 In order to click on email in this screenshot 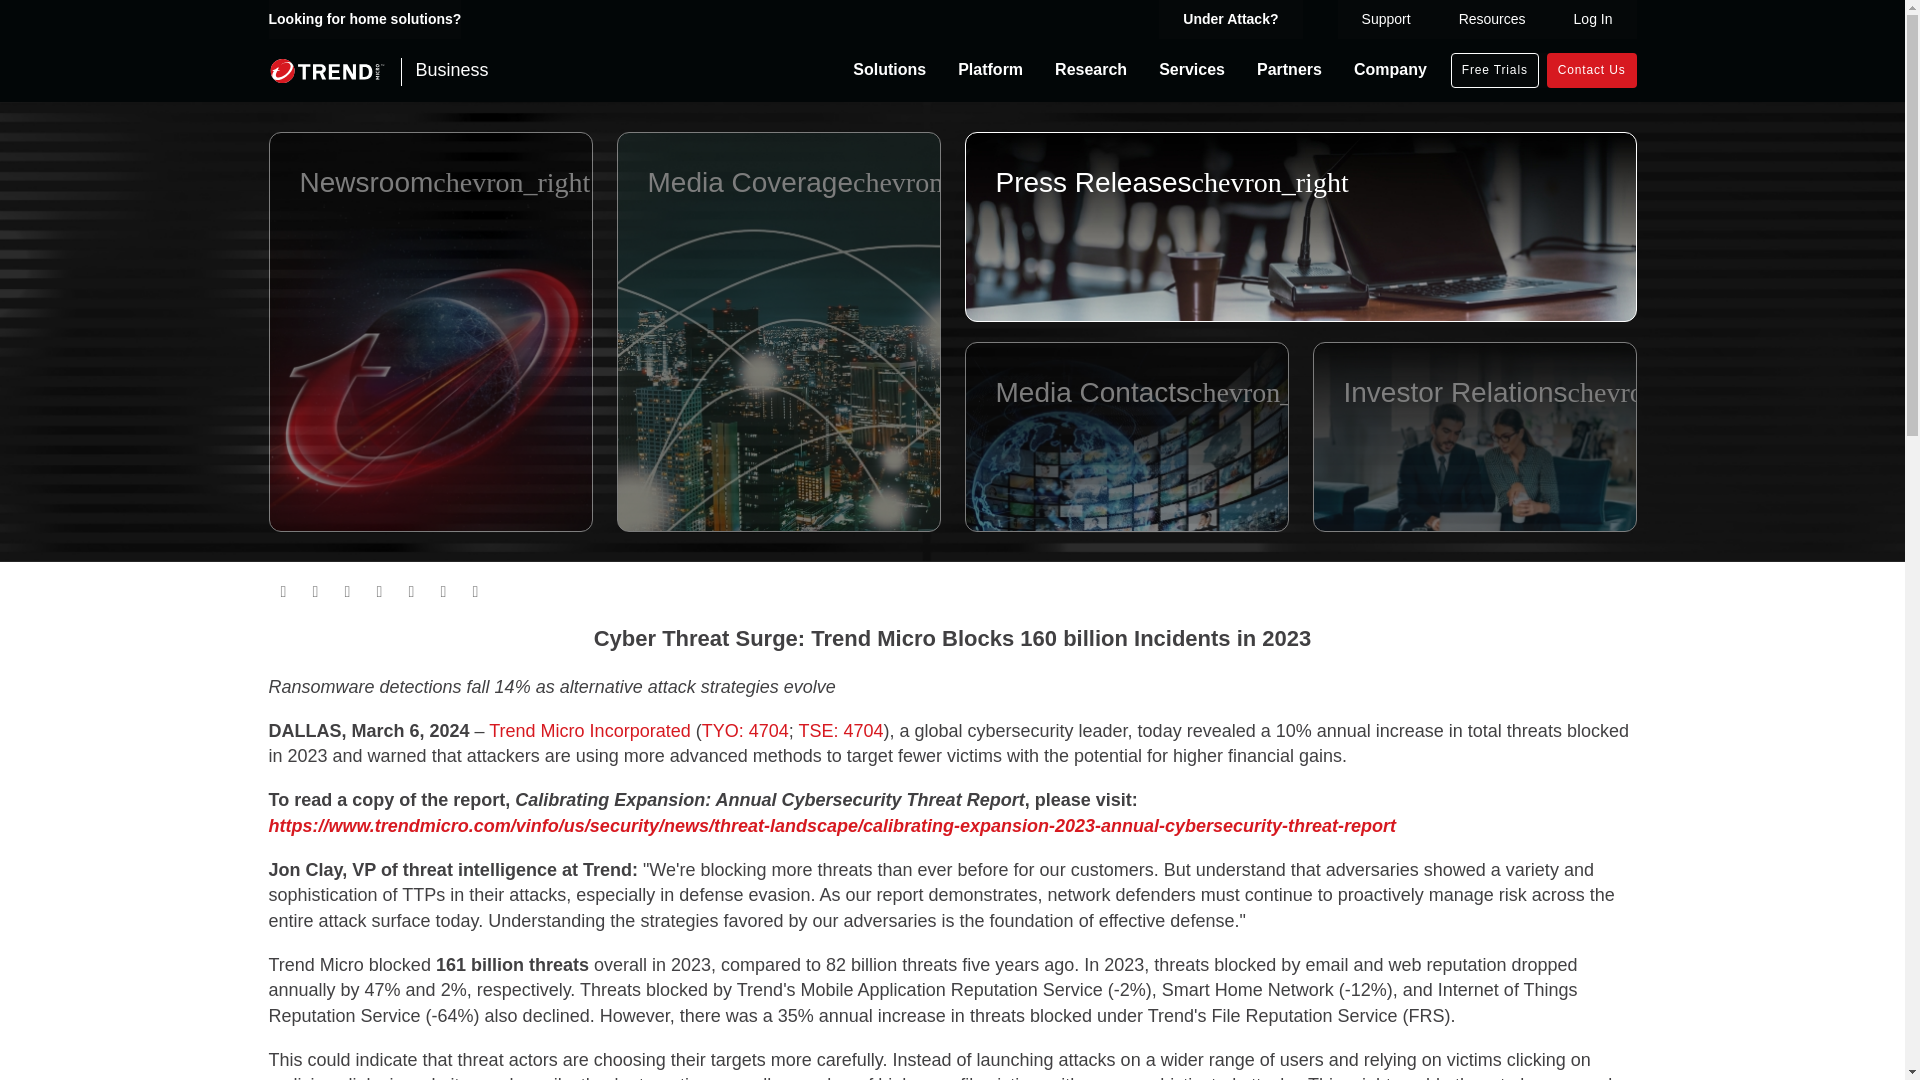, I will do `click(410, 591)`.